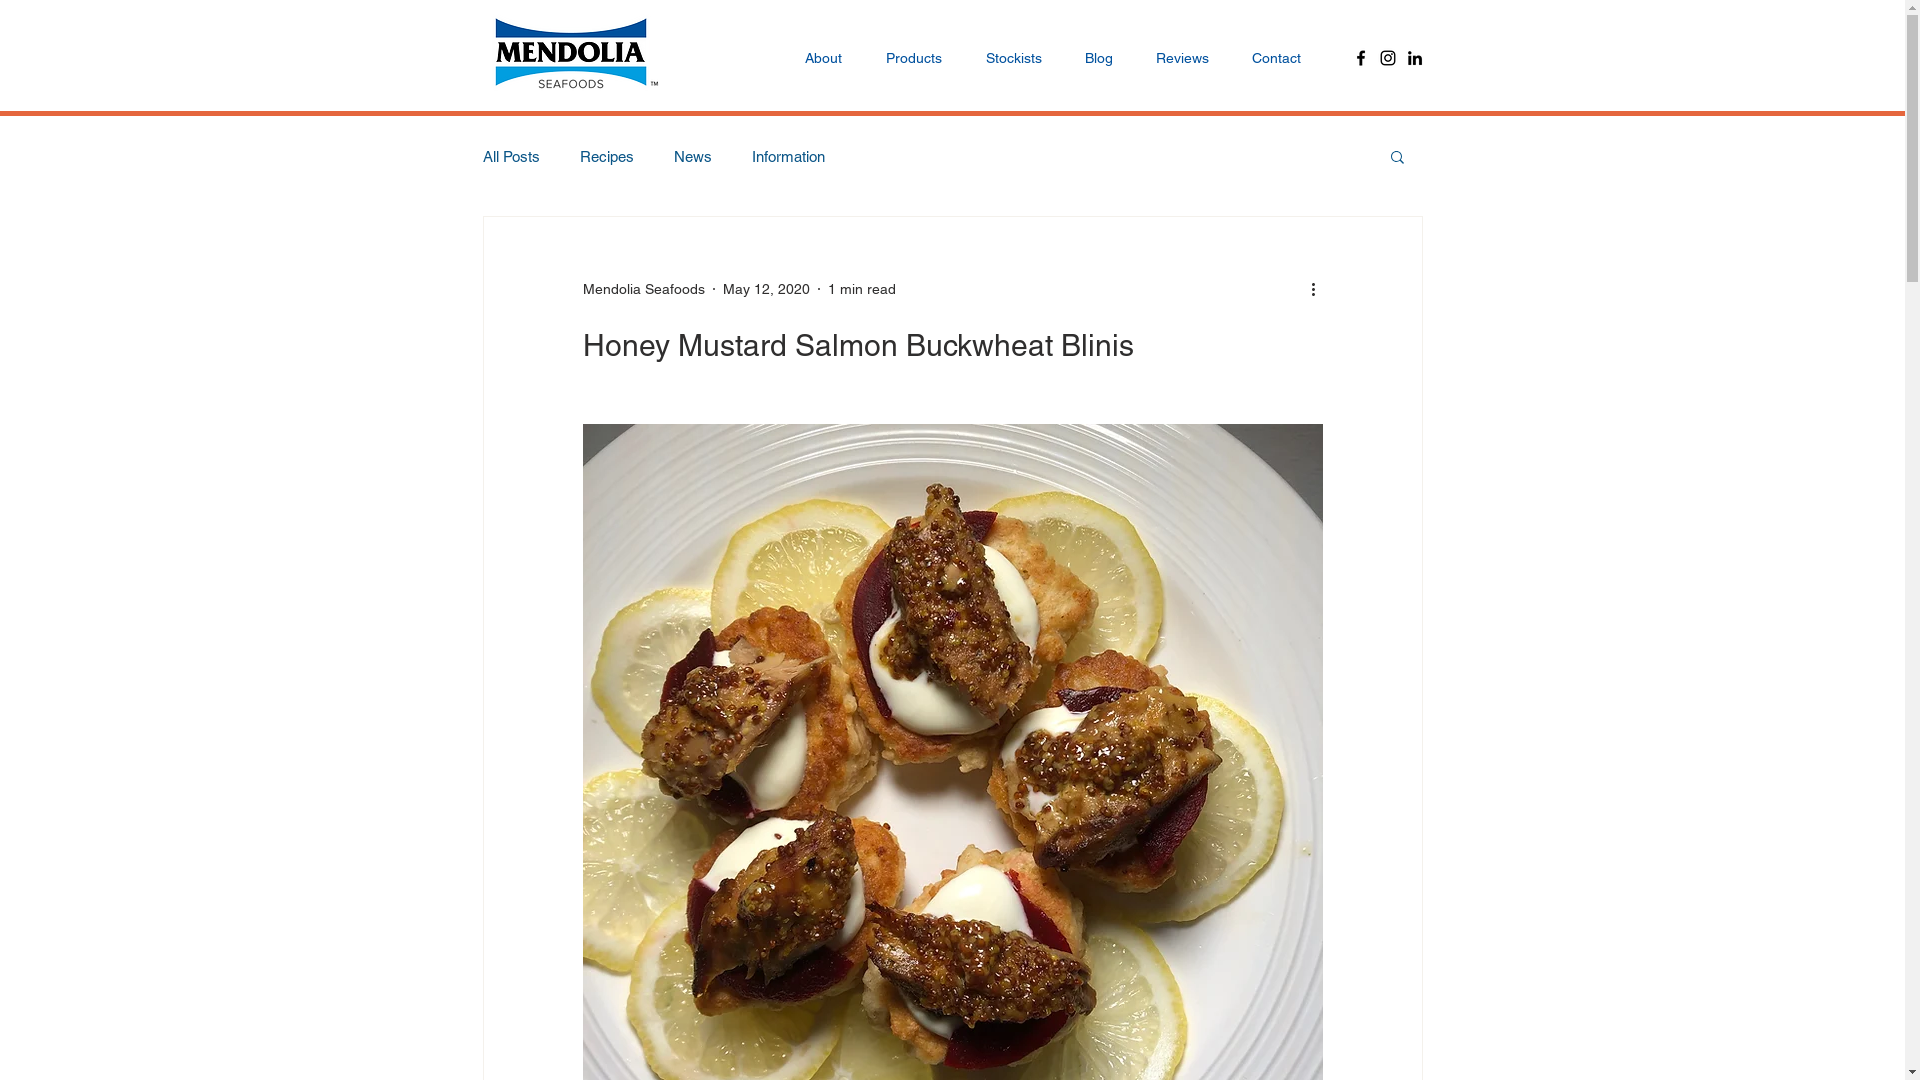 Image resolution: width=1920 pixels, height=1080 pixels. What do you see at coordinates (510, 156) in the screenshot?
I see `All Posts` at bounding box center [510, 156].